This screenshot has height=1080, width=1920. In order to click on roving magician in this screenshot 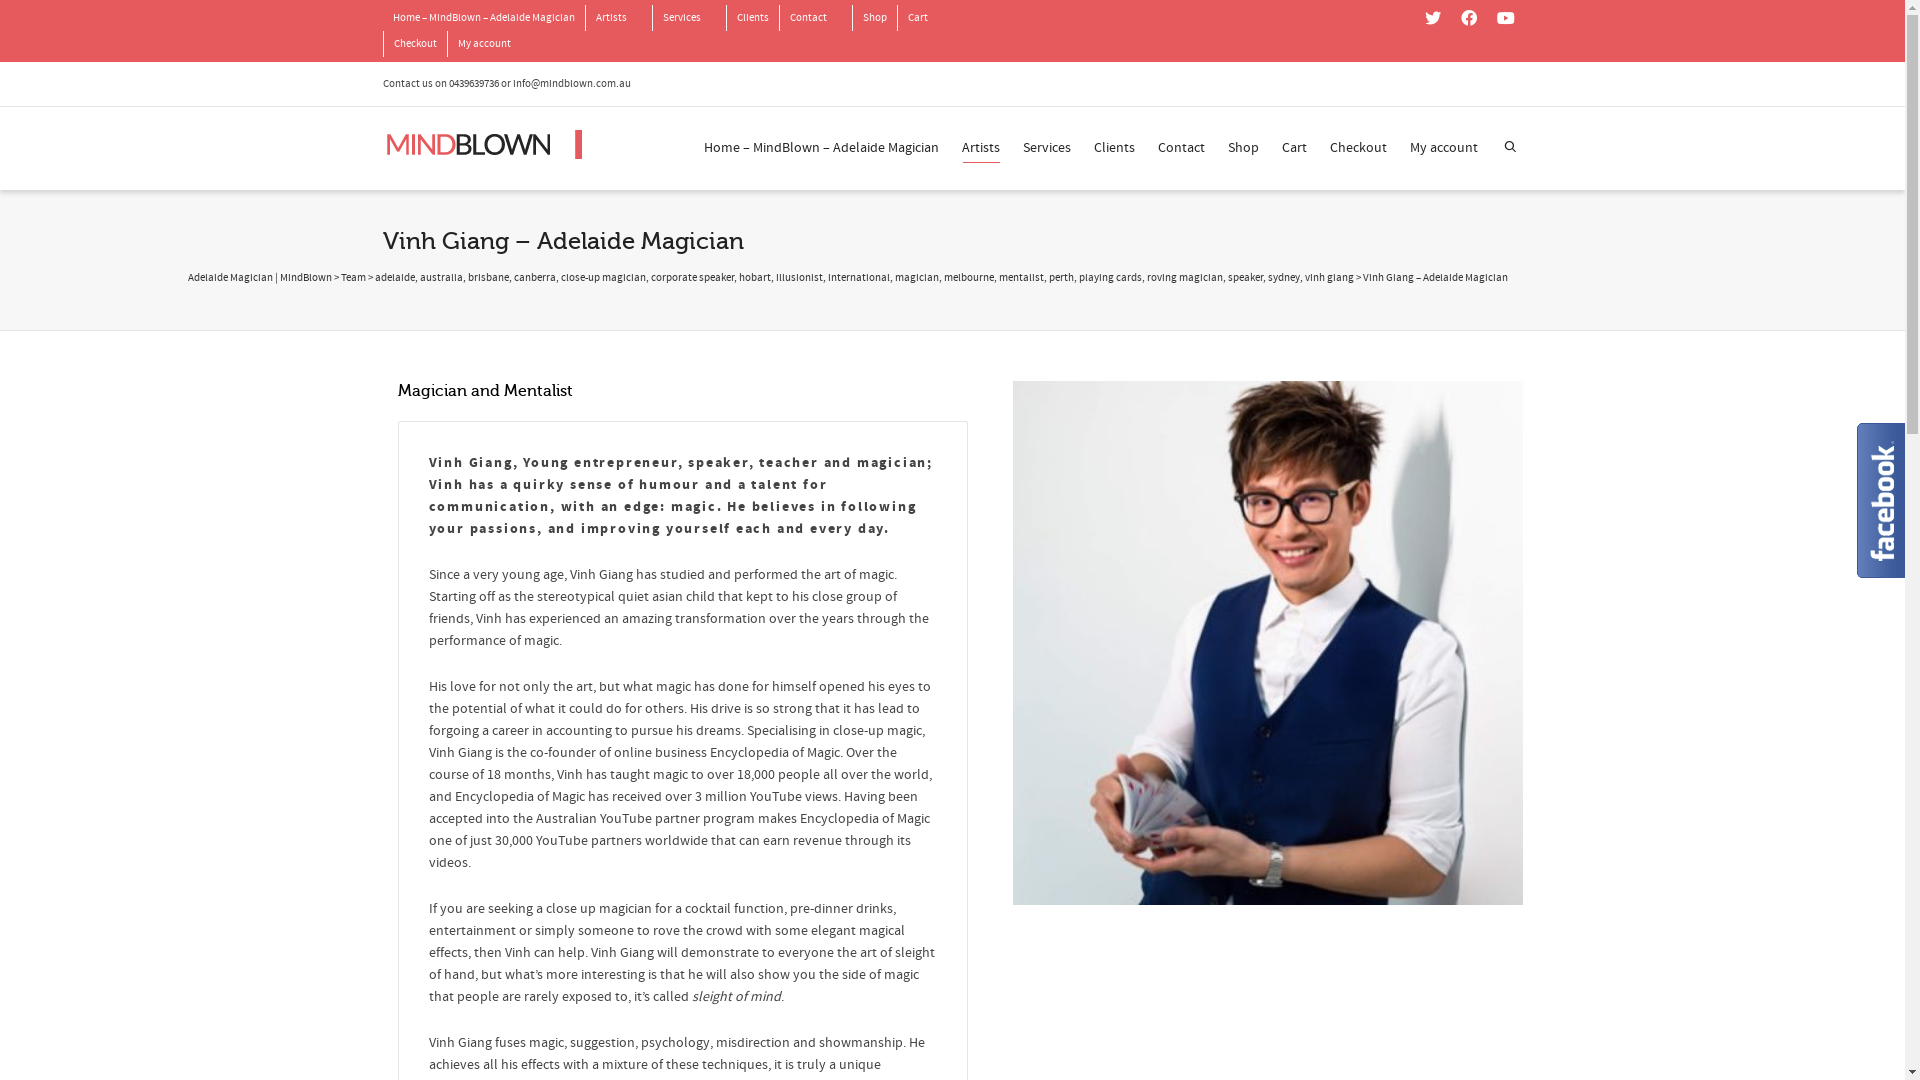, I will do `click(1184, 278)`.